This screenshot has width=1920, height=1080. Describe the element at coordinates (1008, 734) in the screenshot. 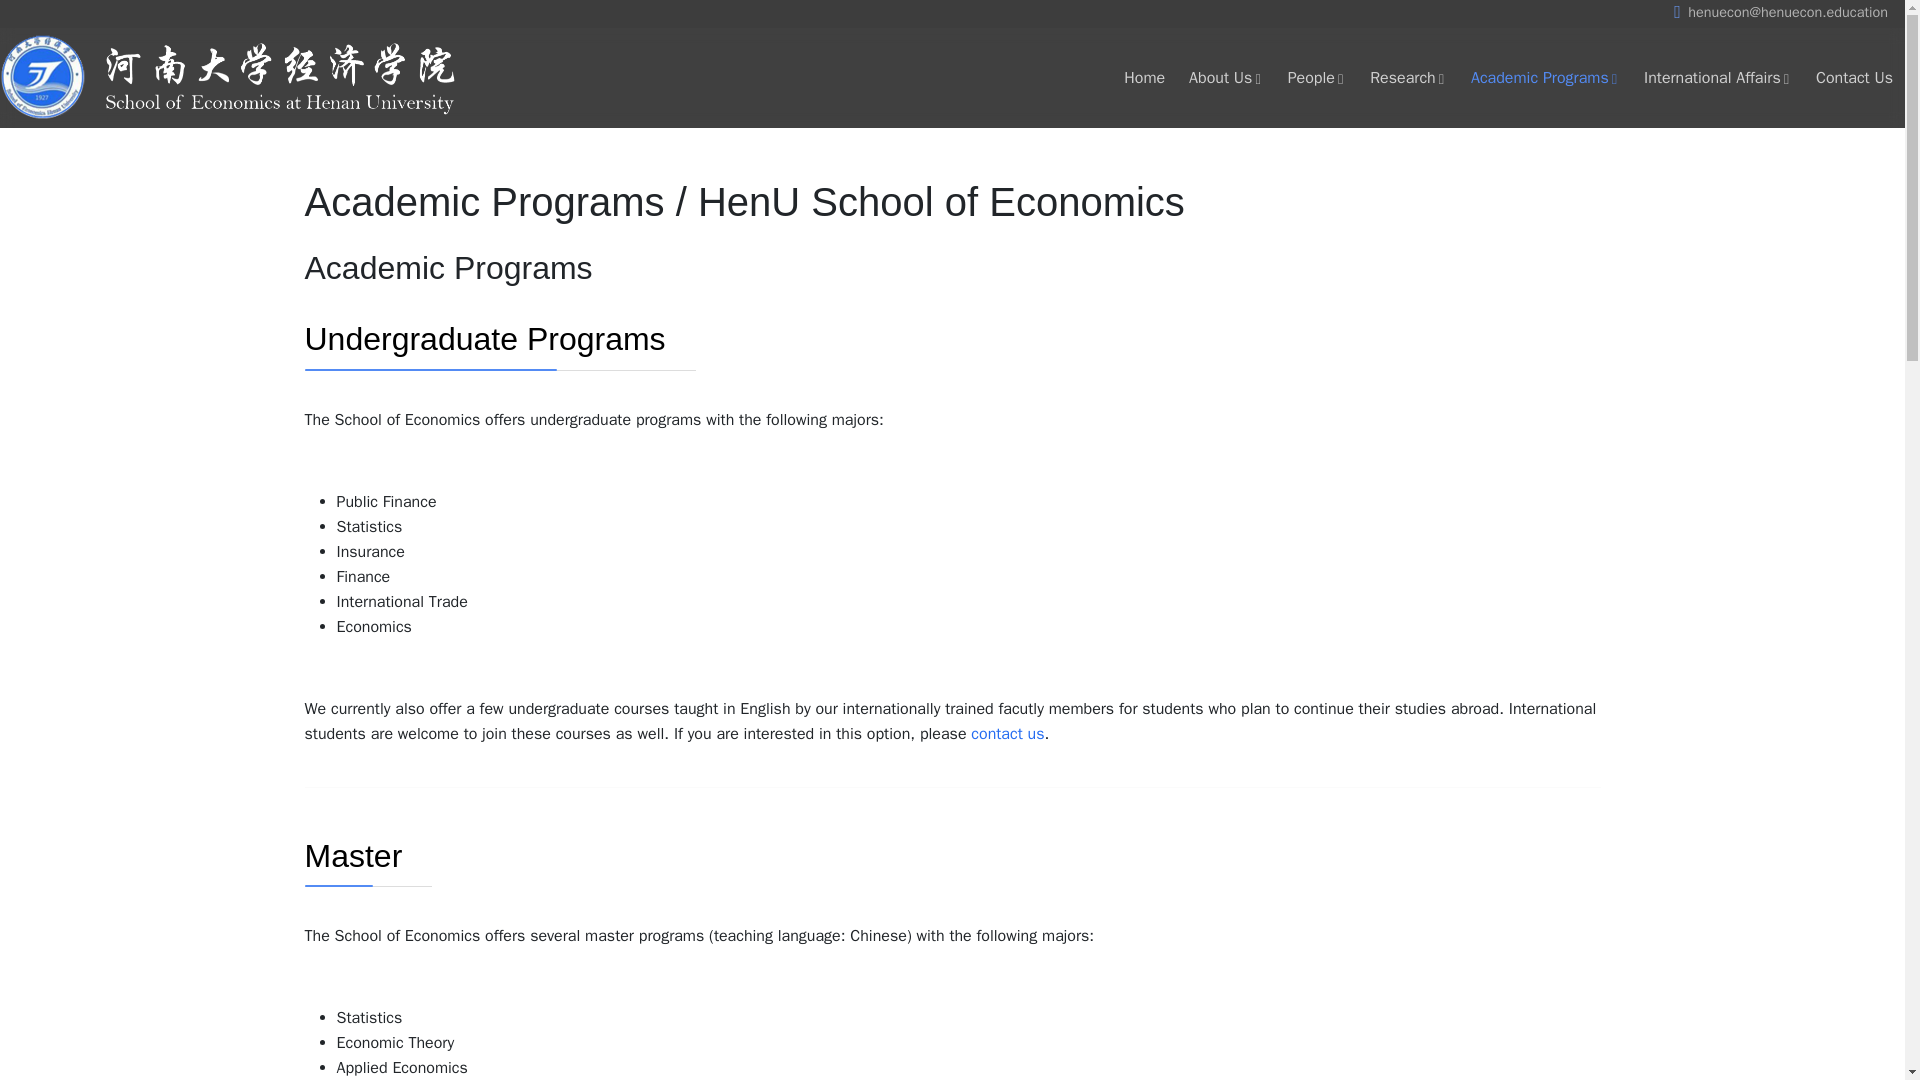

I see `contact us` at that location.